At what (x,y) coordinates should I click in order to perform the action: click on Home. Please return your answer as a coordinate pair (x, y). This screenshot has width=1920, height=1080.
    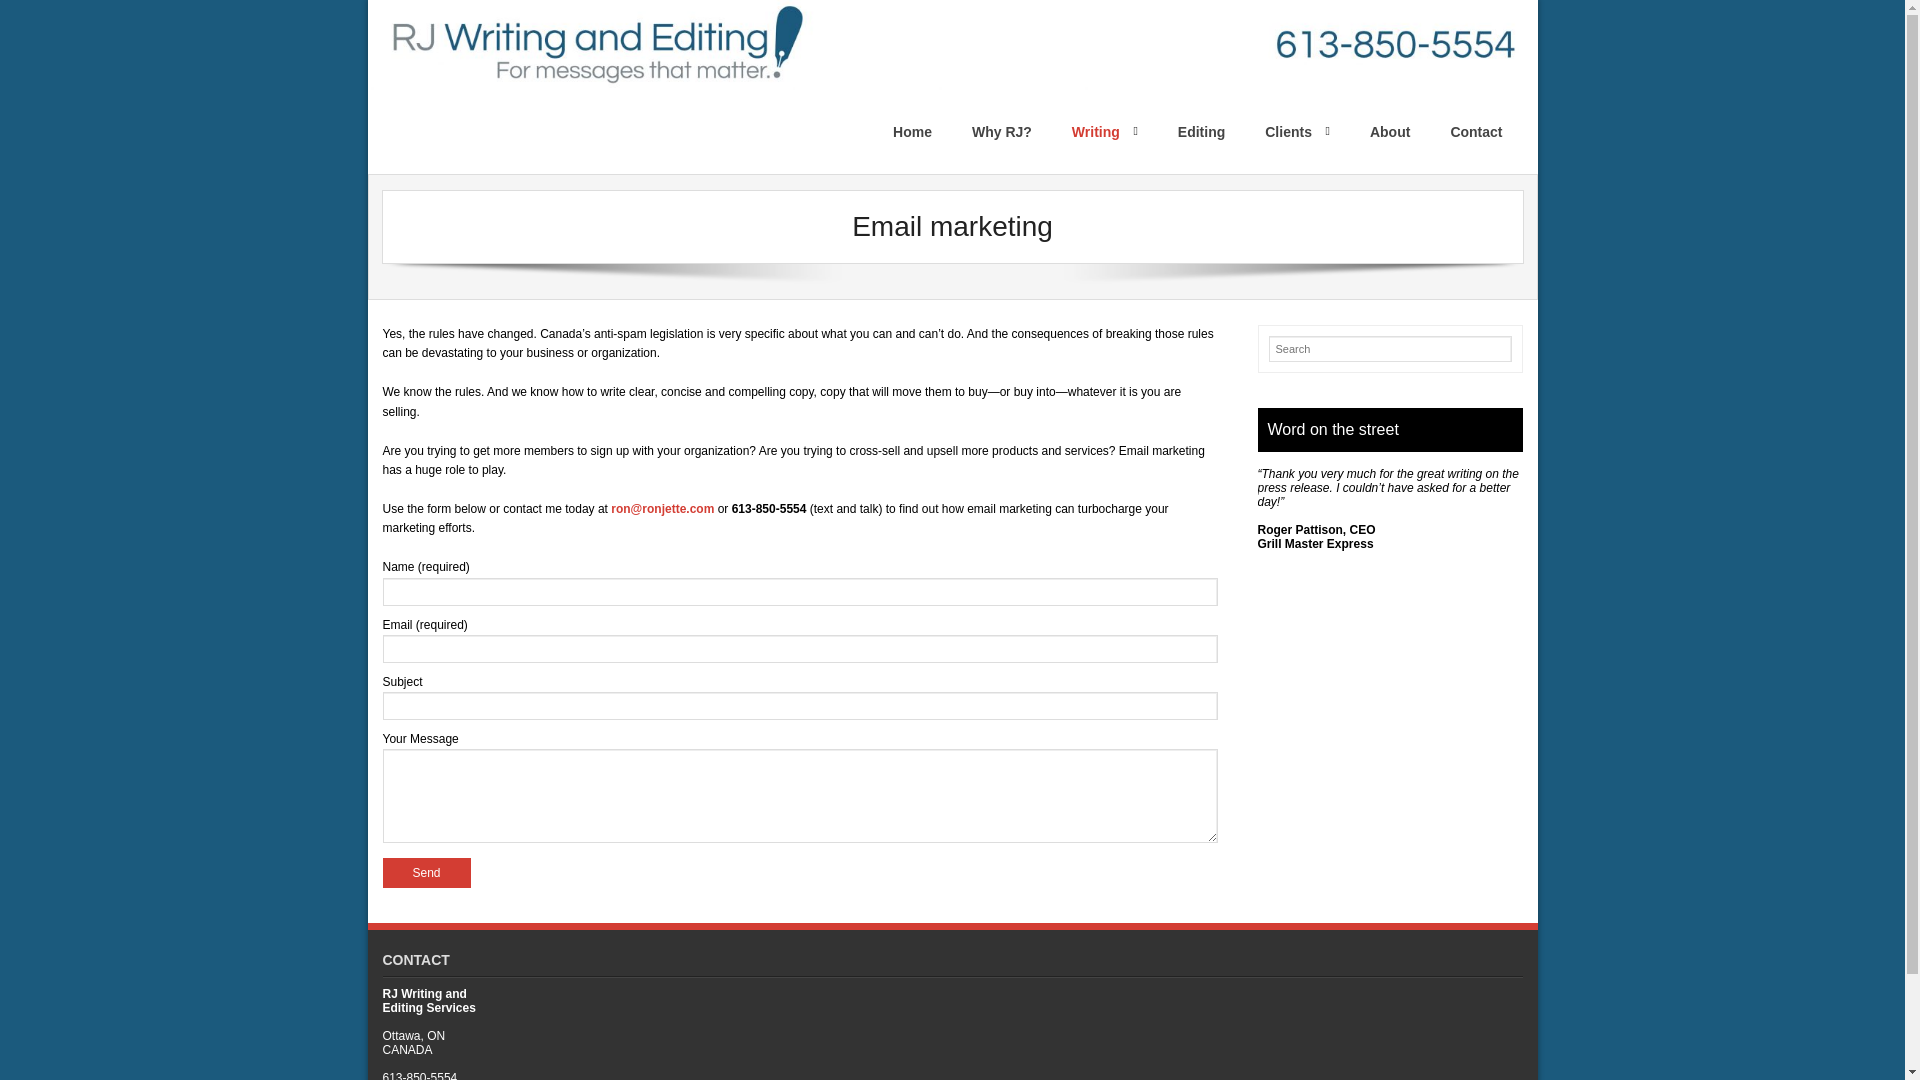
    Looking at the image, I should click on (912, 131).